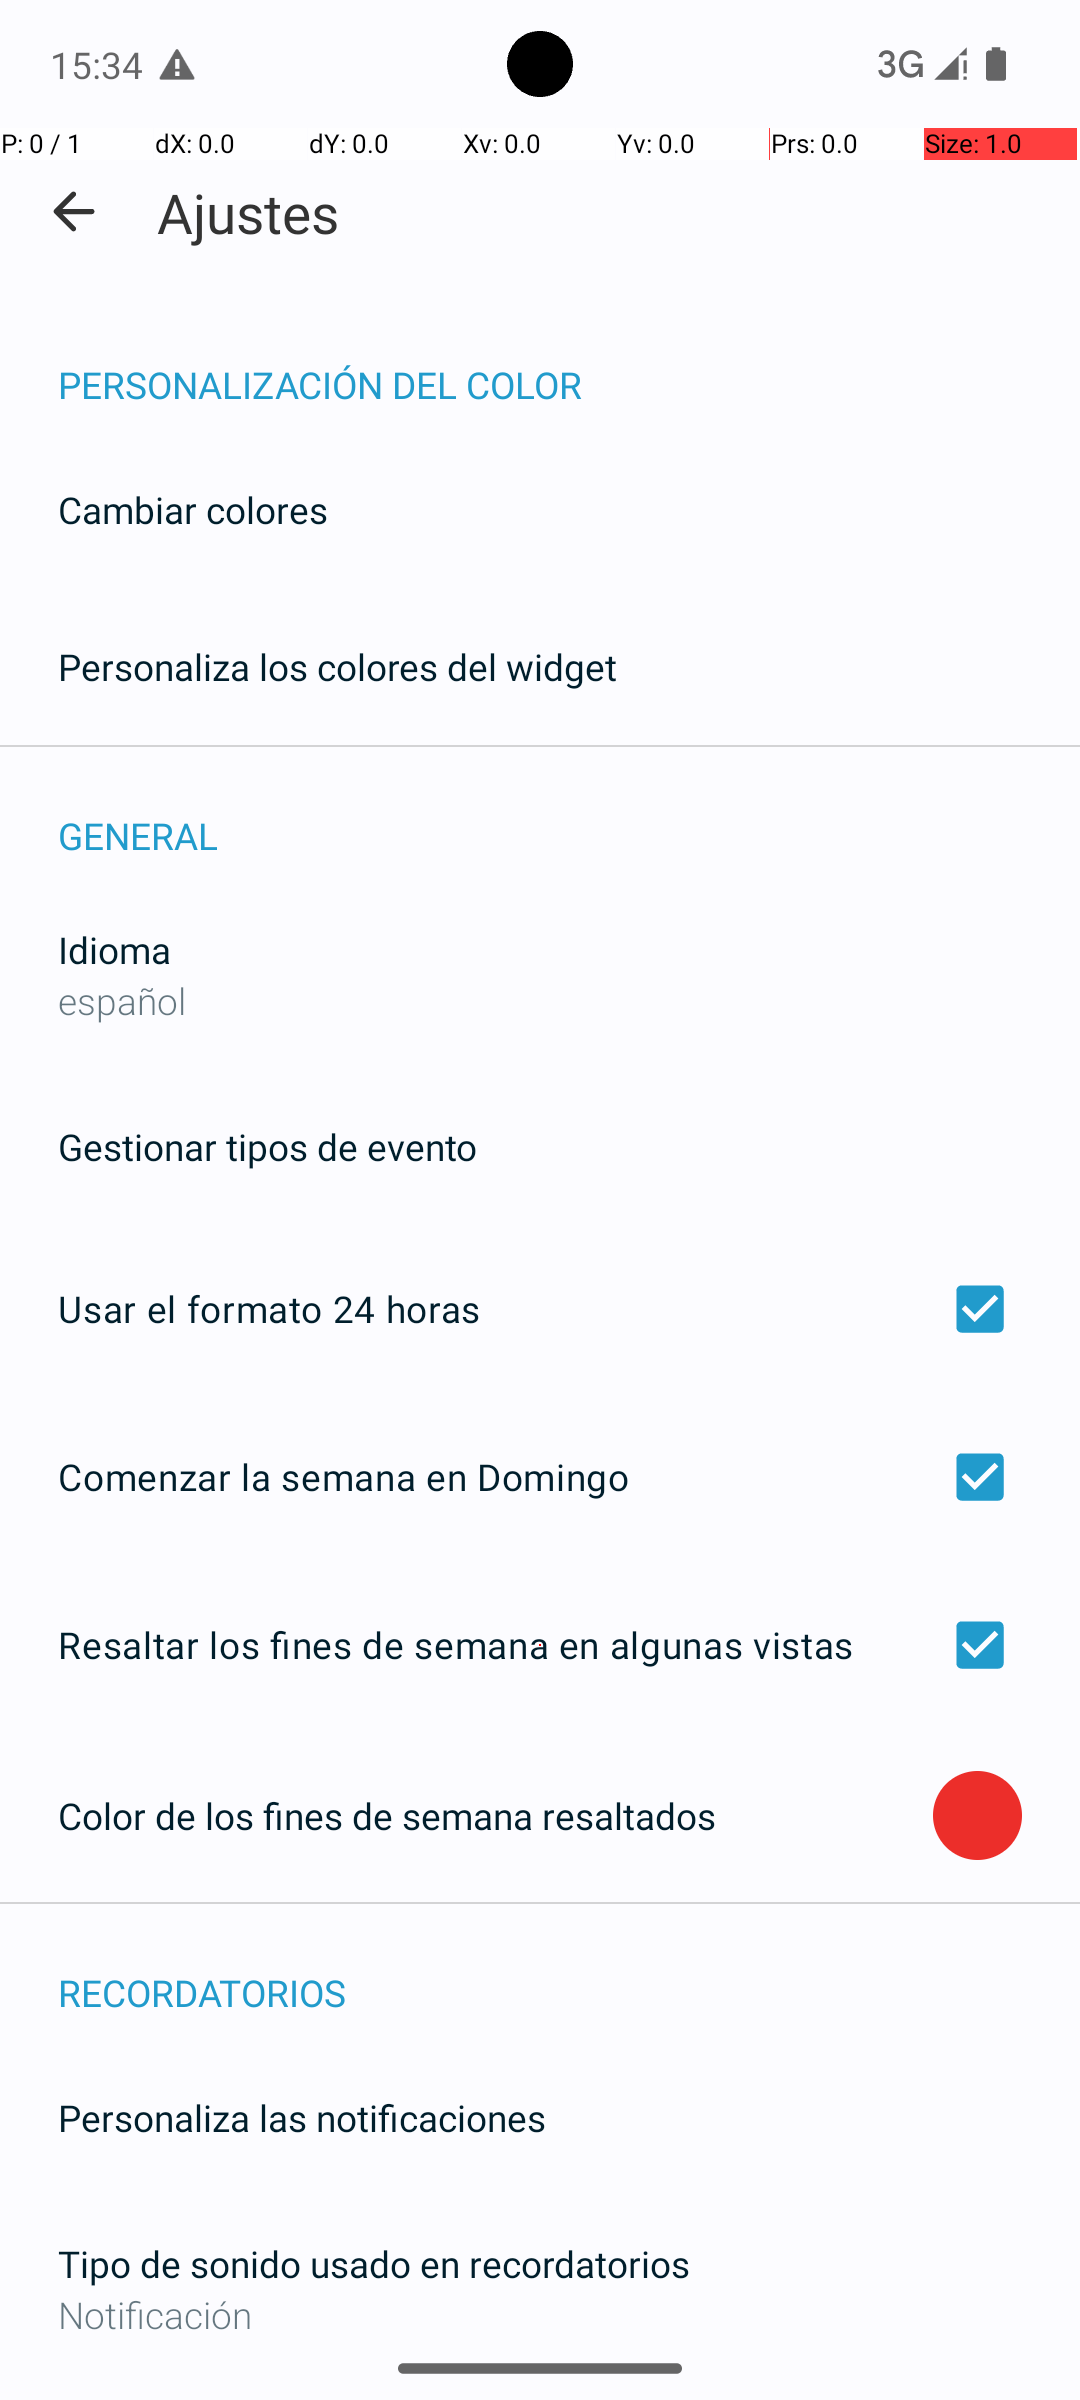 The width and height of the screenshot is (1080, 2400). I want to click on PERSONALIZACIÓN DEL COLOR, so click(569, 364).